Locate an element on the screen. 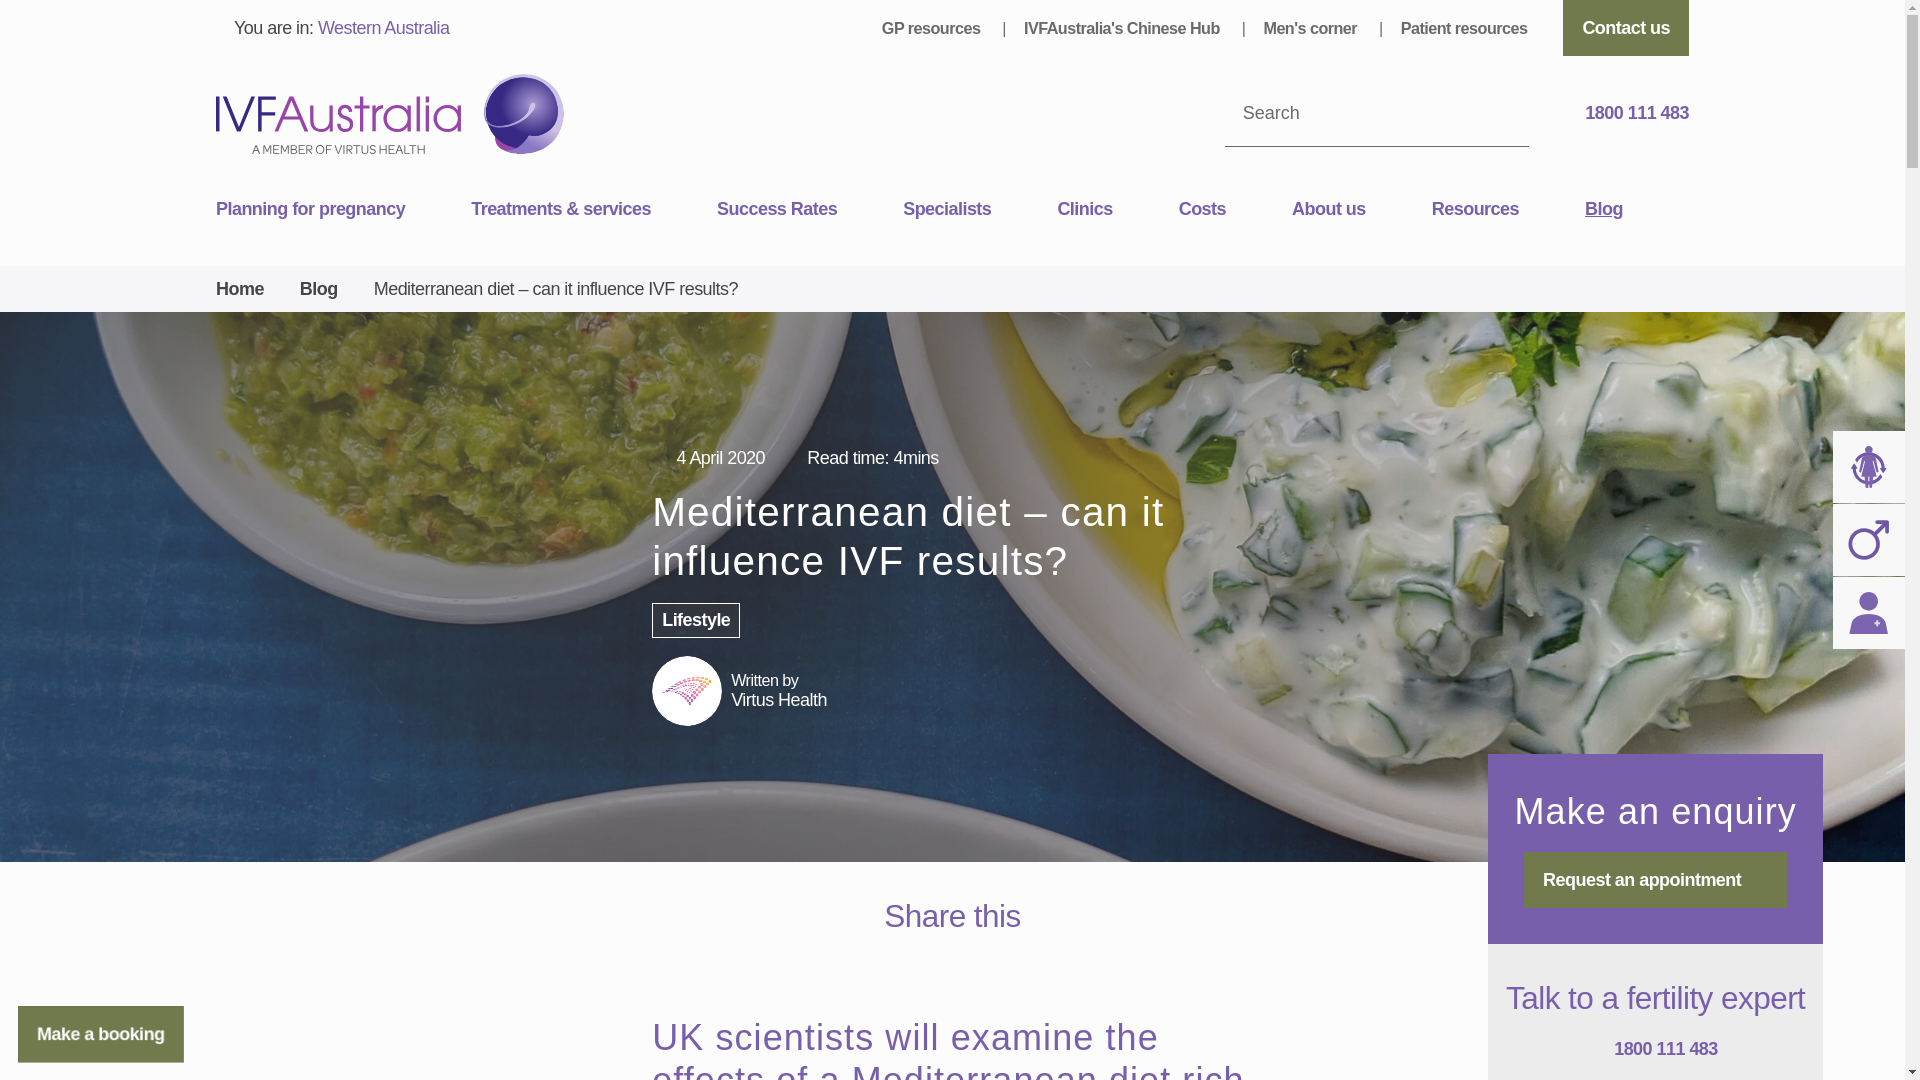 Image resolution: width=1920 pixels, height=1080 pixels. Contact us is located at coordinates (1626, 28).